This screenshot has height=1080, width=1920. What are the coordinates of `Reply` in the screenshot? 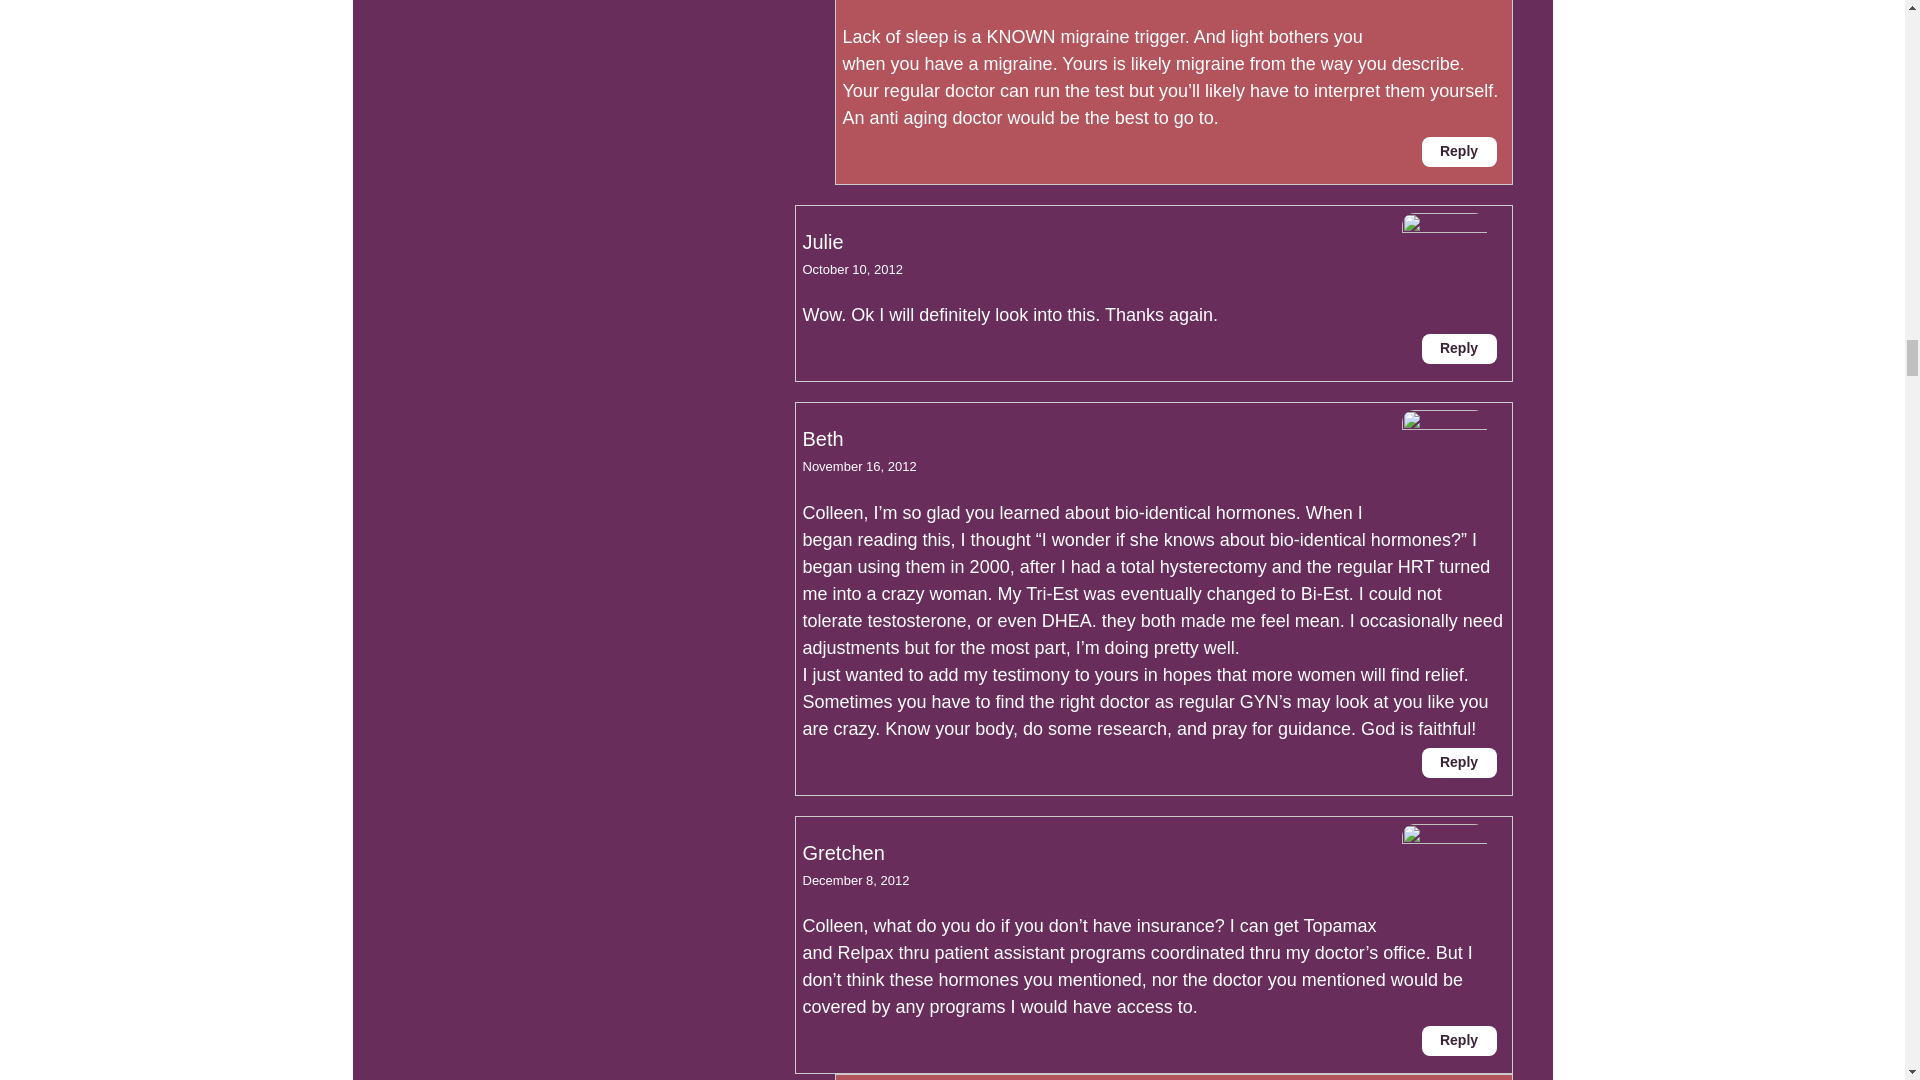 It's located at (1460, 1041).